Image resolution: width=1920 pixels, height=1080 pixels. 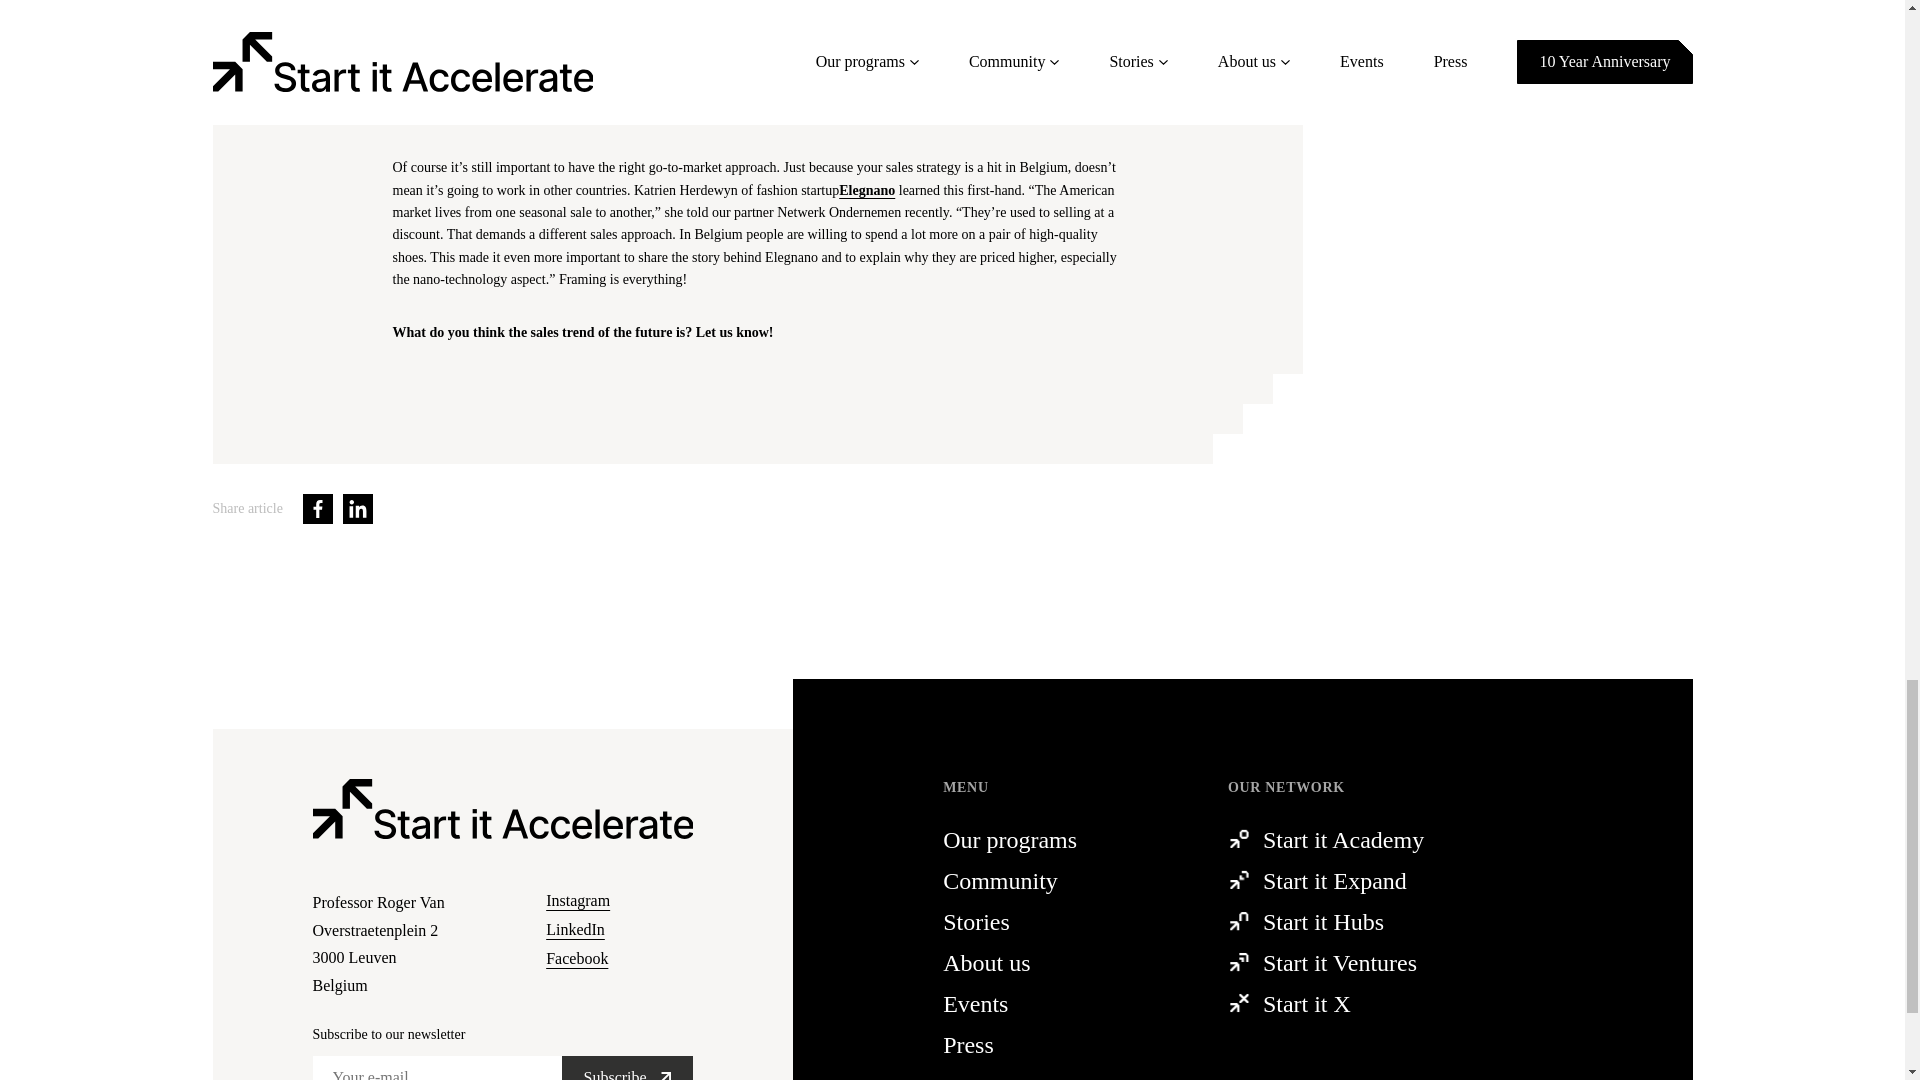 I want to click on Subscribe, so click(x=1048, y=880).